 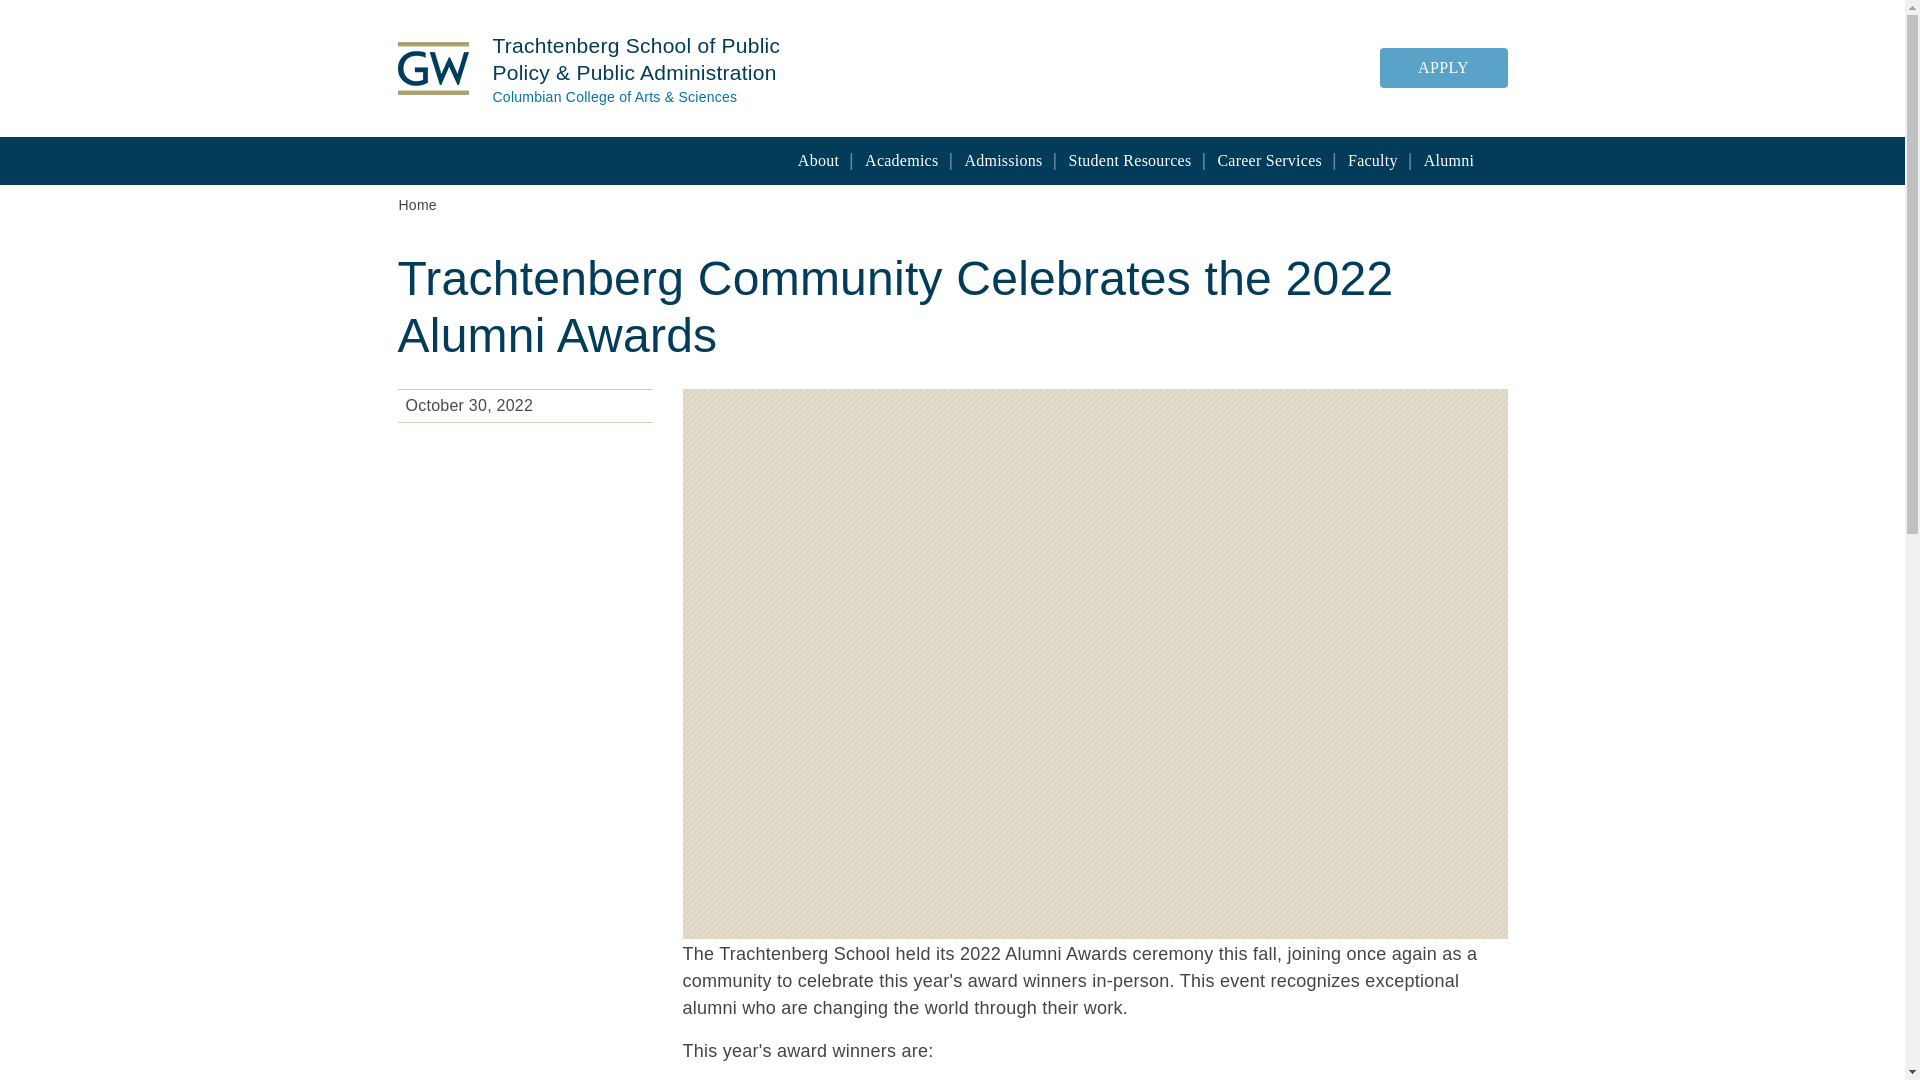 I want to click on APPLY, so click(x=1444, y=67).